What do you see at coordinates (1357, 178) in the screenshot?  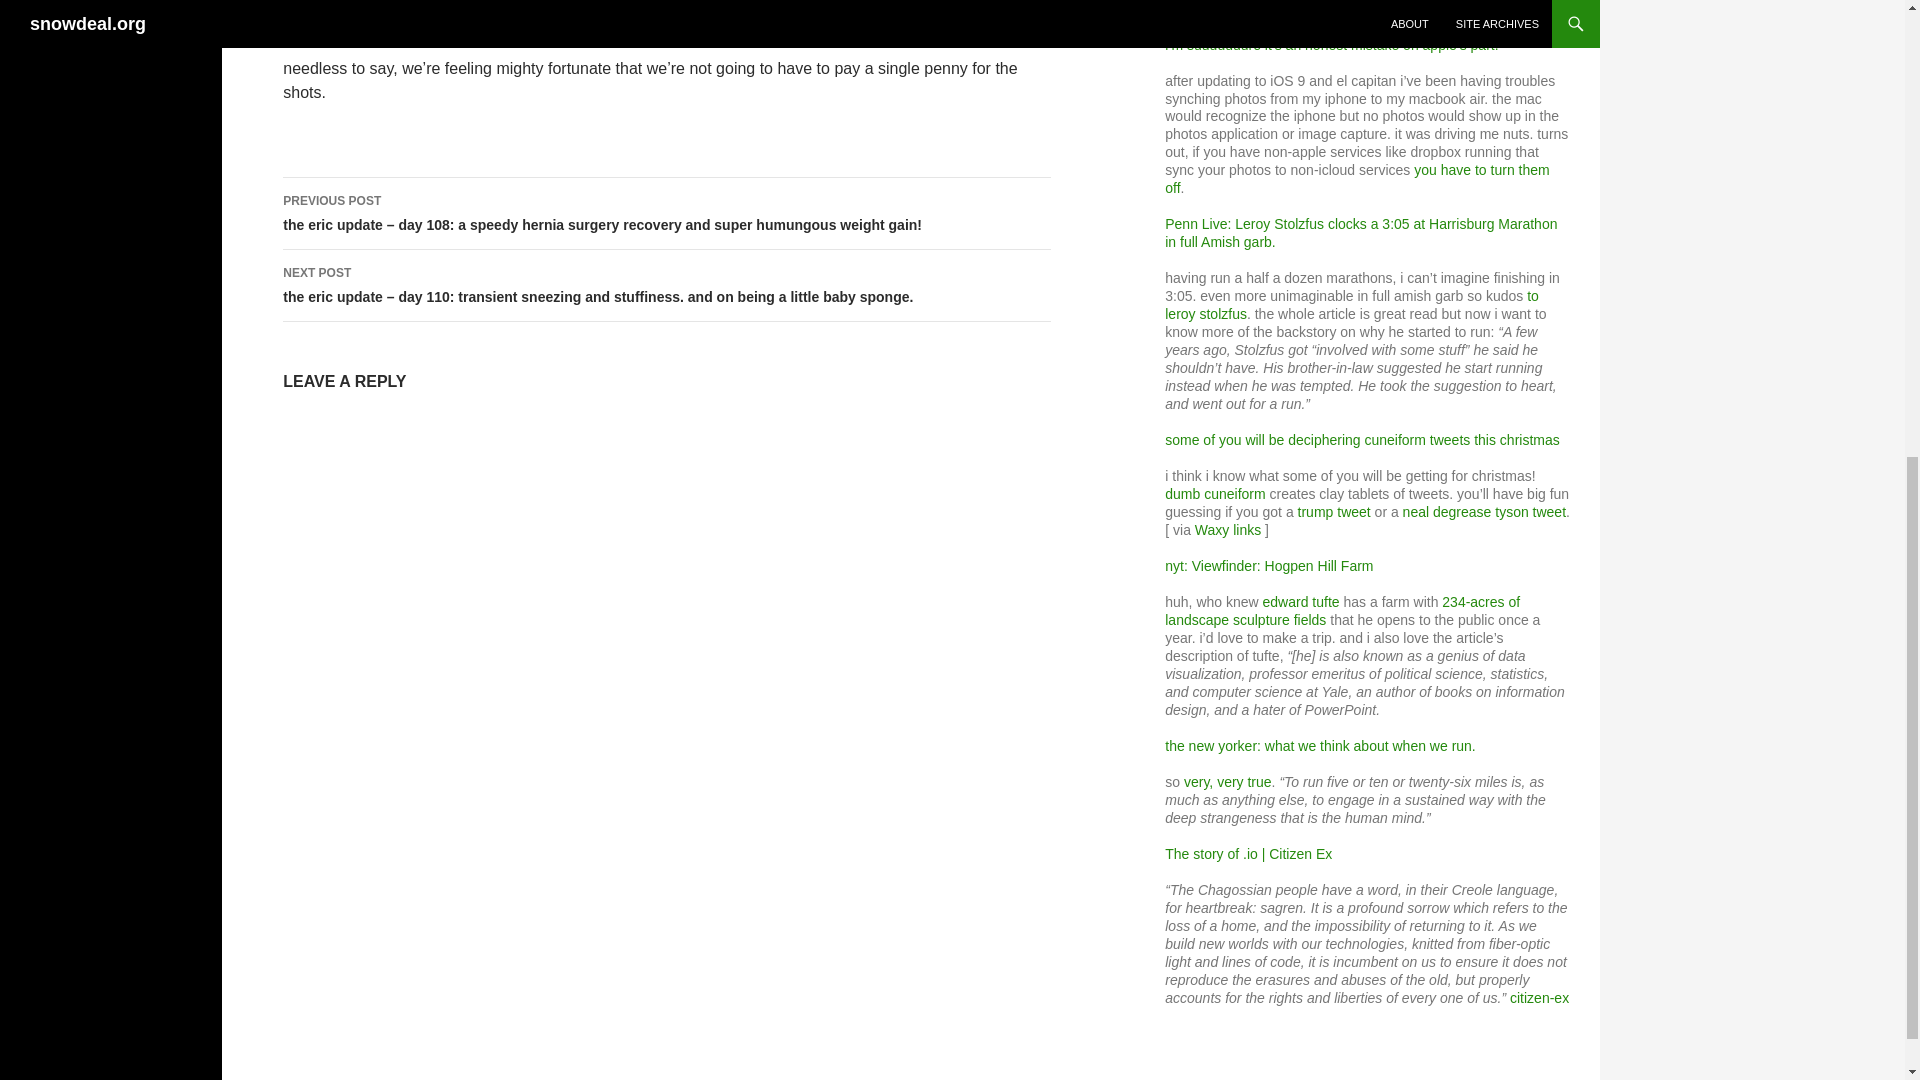 I see `you have to turn them off` at bounding box center [1357, 178].